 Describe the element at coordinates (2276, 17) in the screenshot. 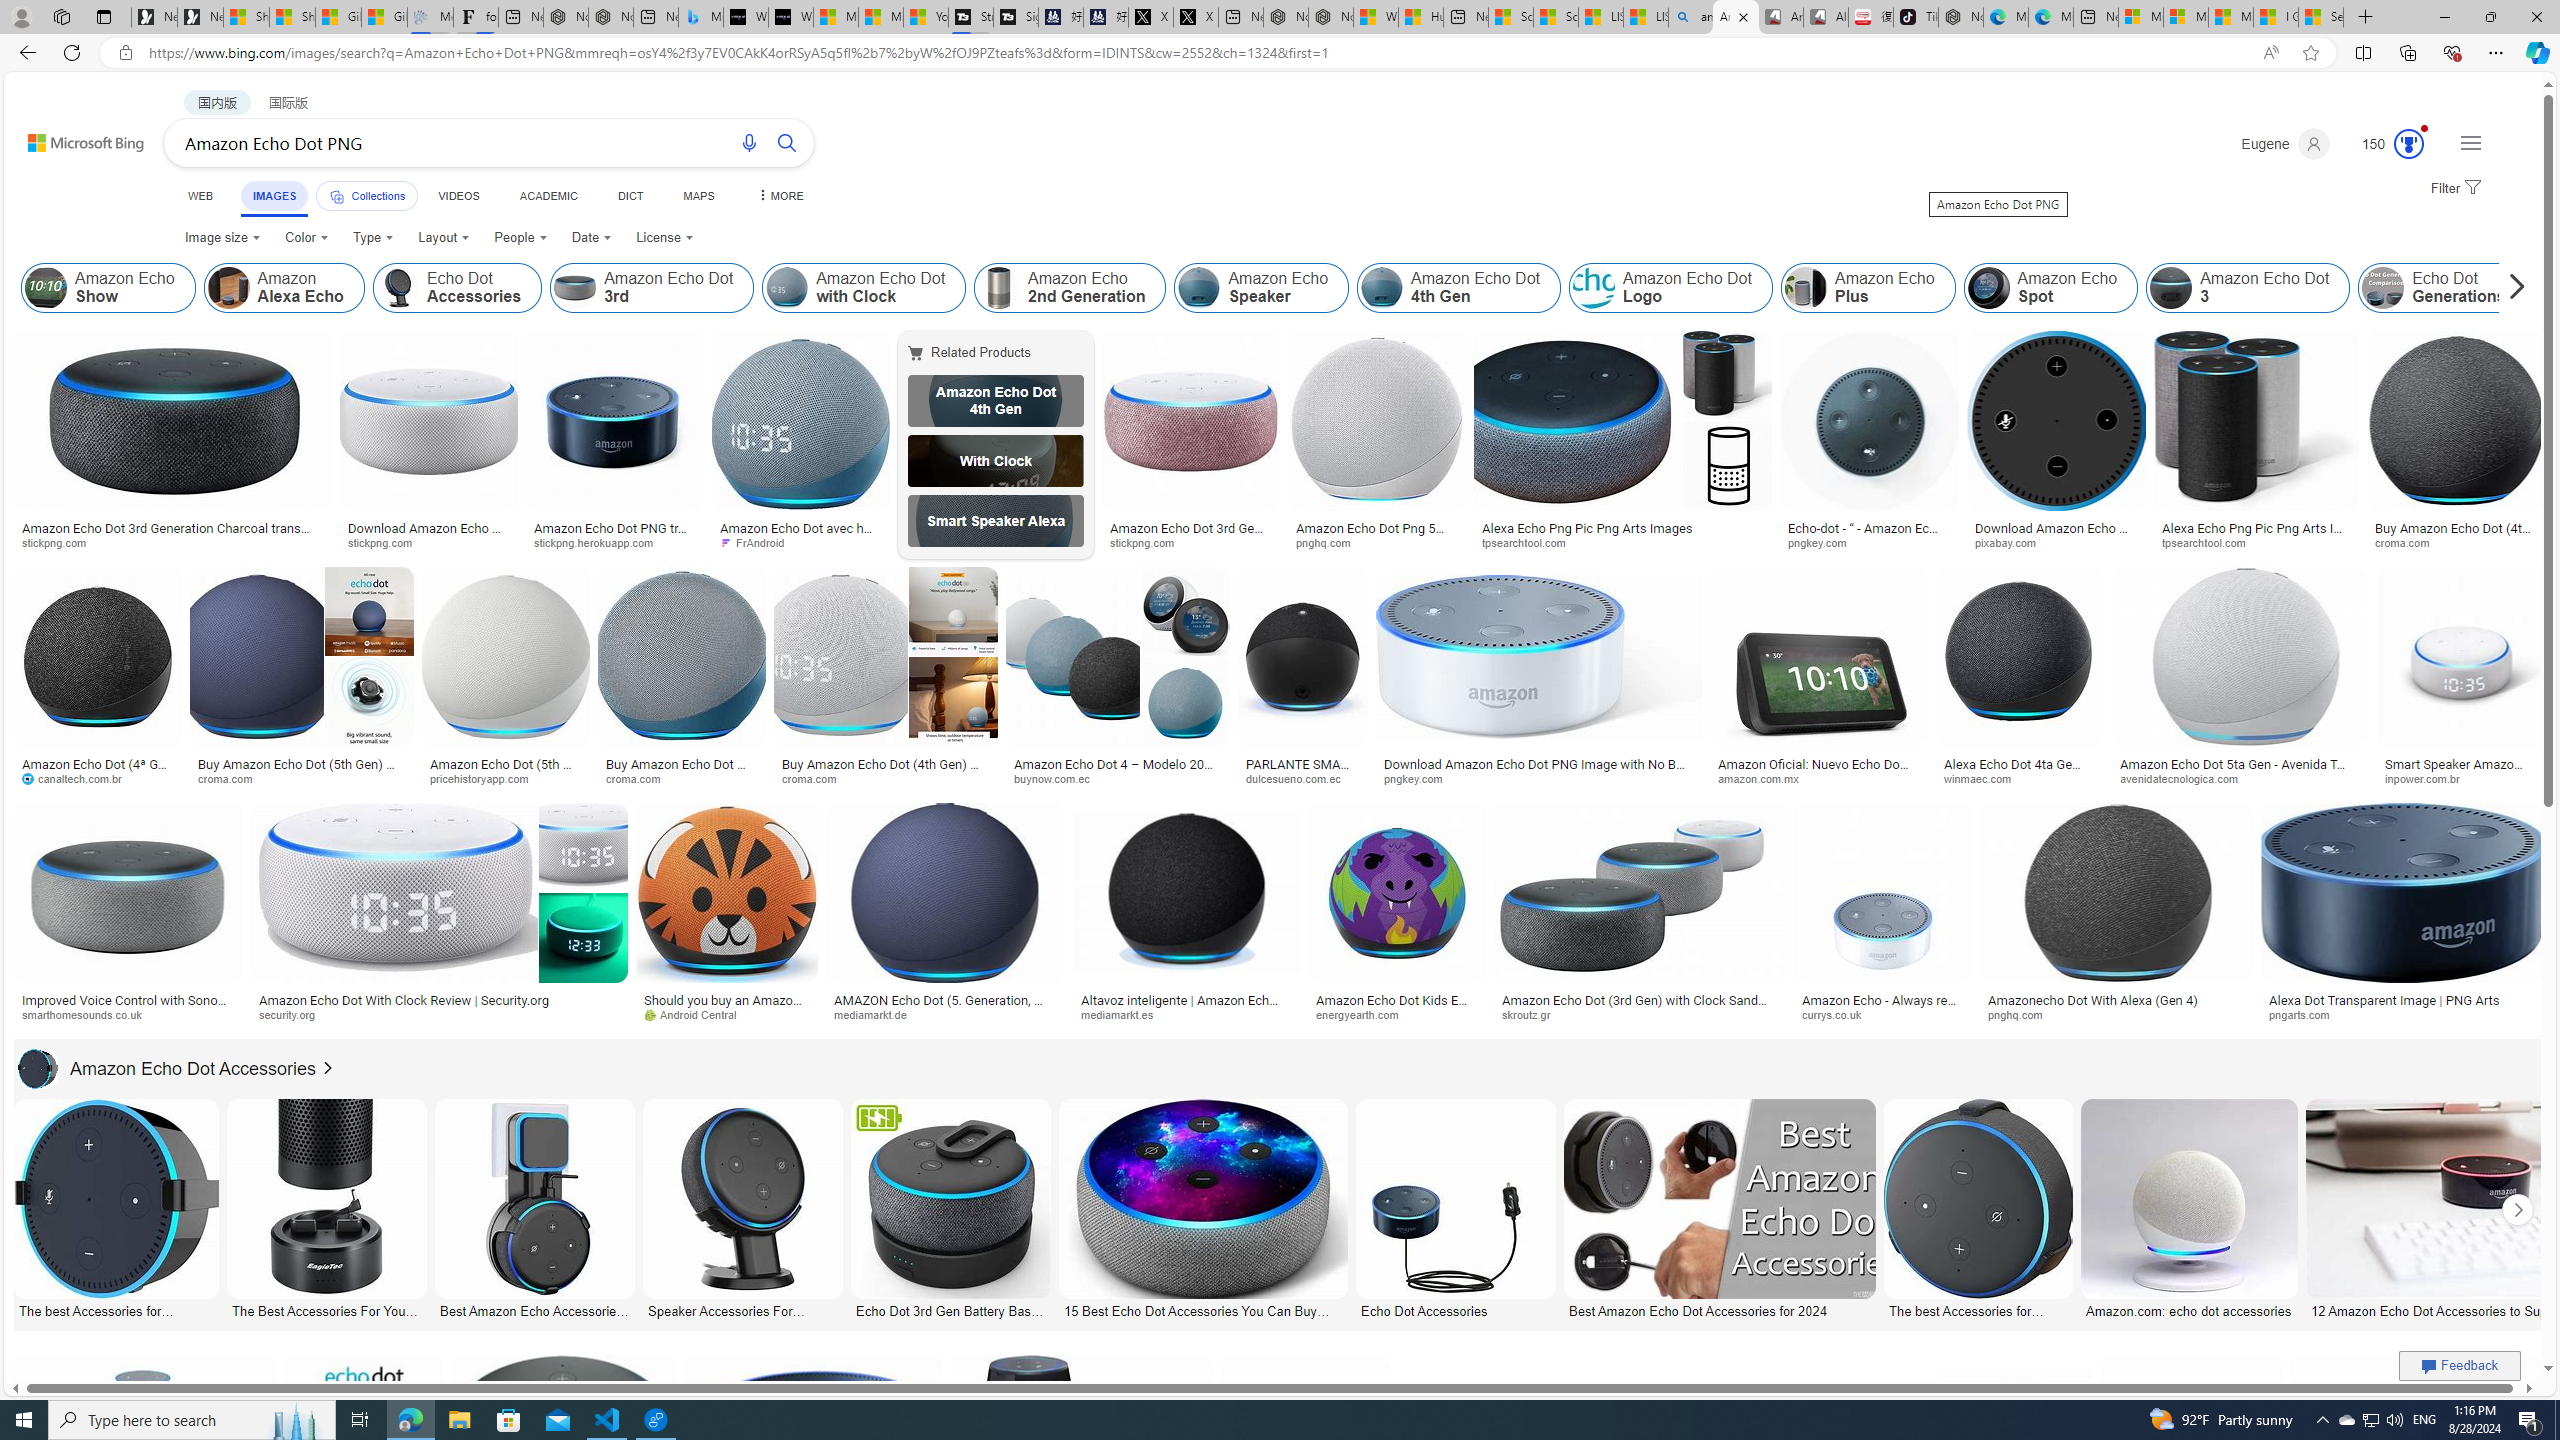

I see `I Gained 20 Pounds of Muscle in 30 Days! | Watch` at that location.